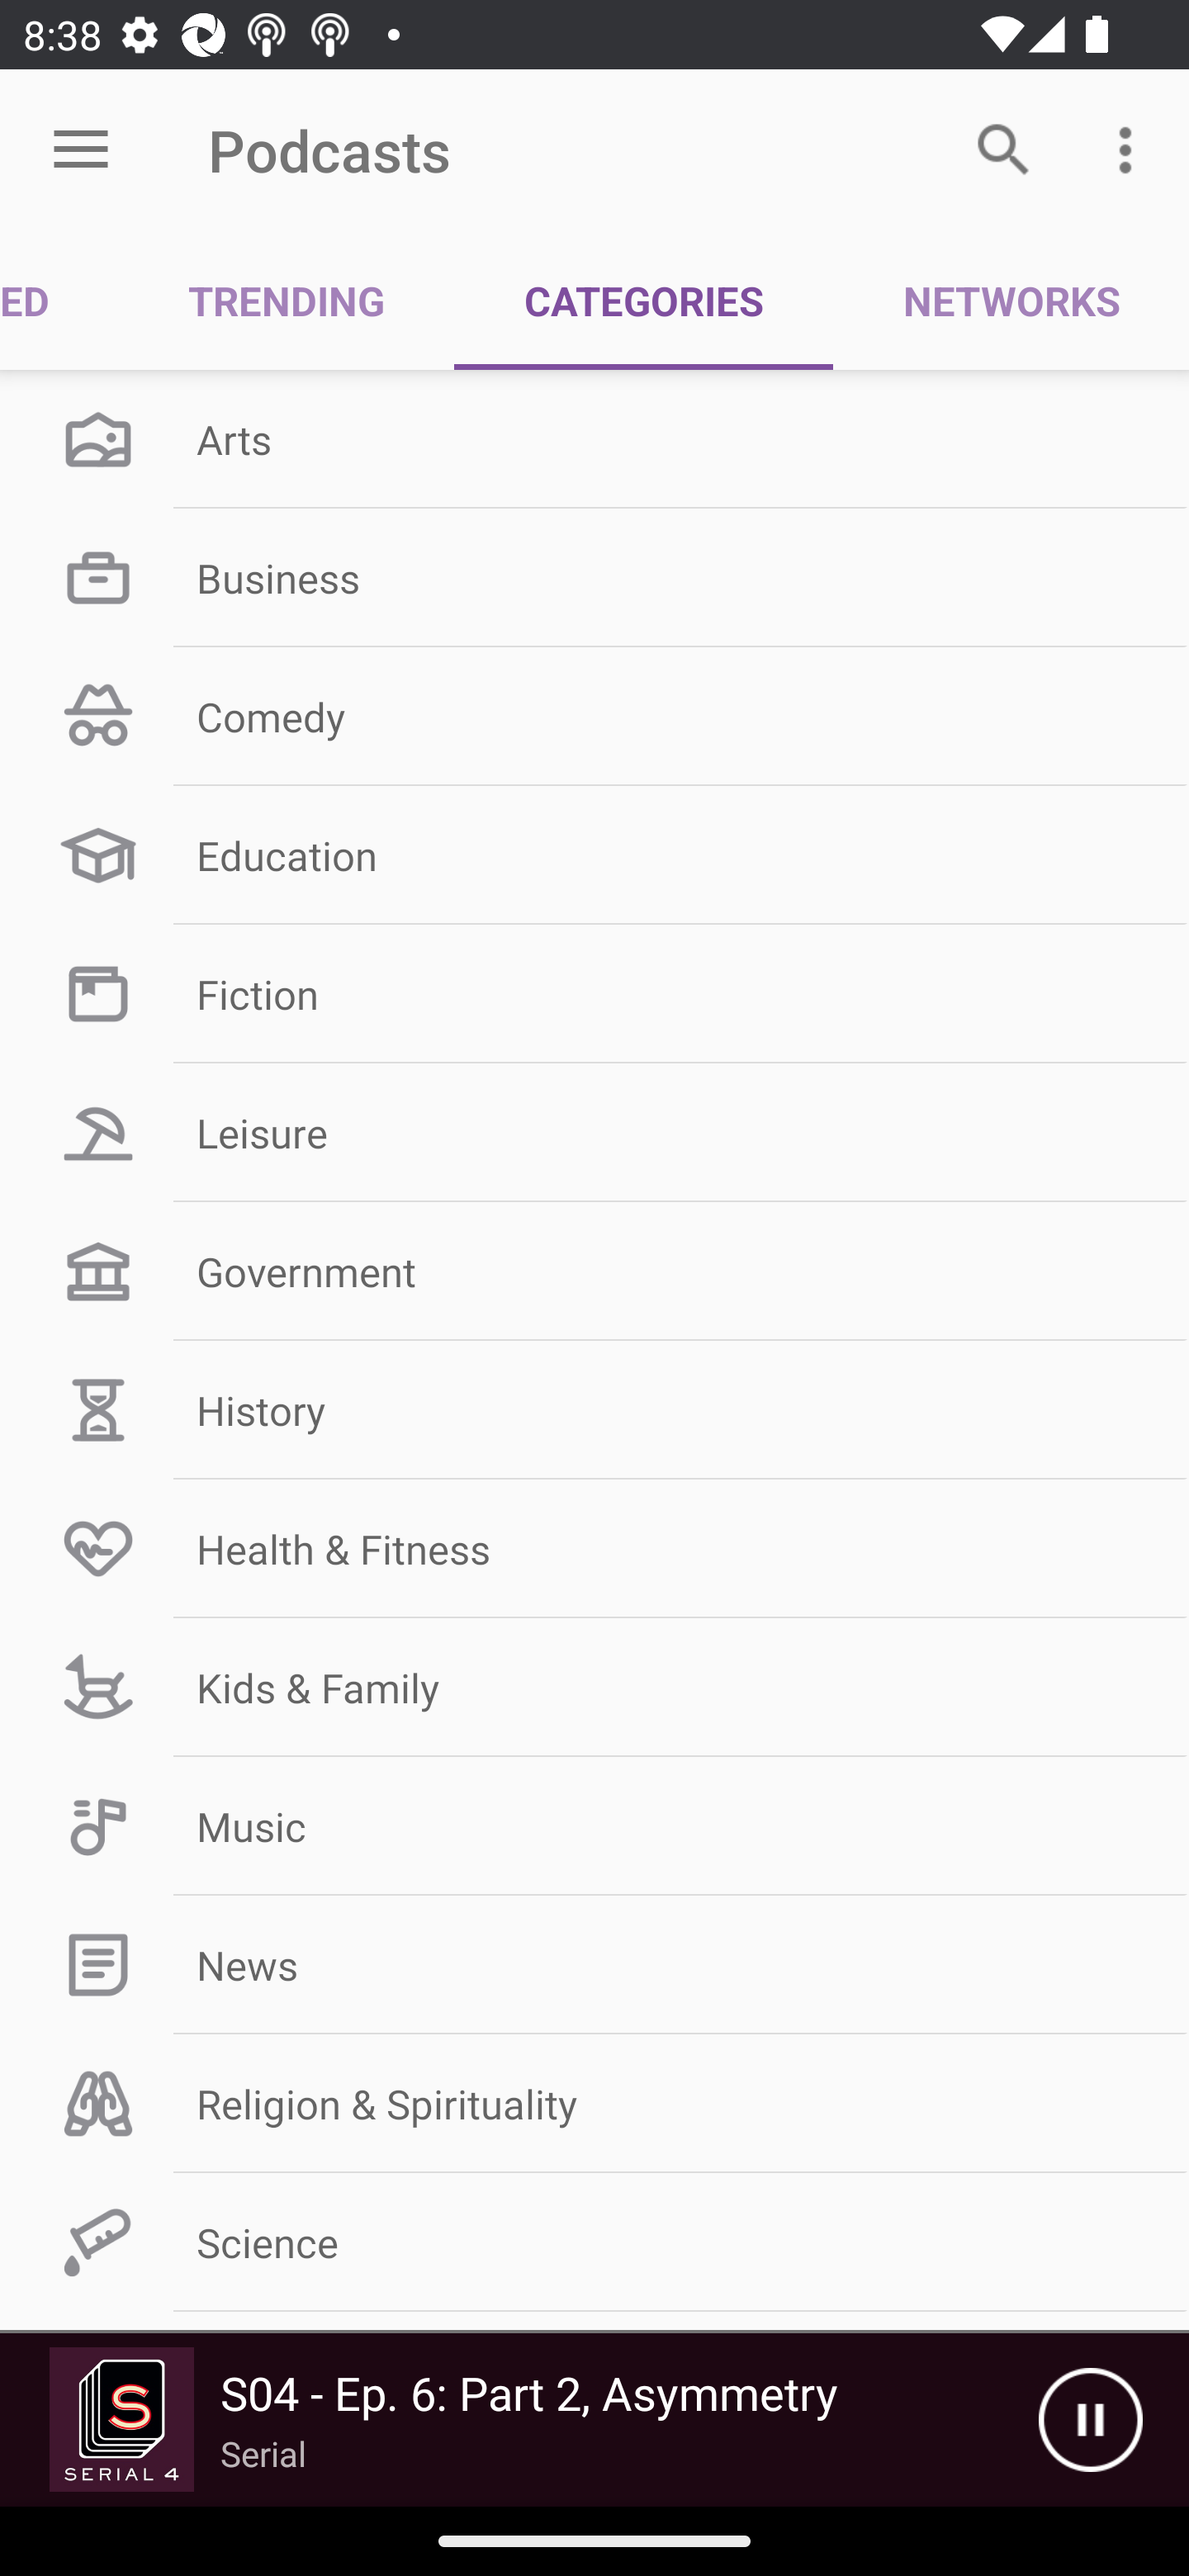 The height and width of the screenshot is (2576, 1189). Describe the element at coordinates (287, 301) in the screenshot. I see `TRENDING` at that location.